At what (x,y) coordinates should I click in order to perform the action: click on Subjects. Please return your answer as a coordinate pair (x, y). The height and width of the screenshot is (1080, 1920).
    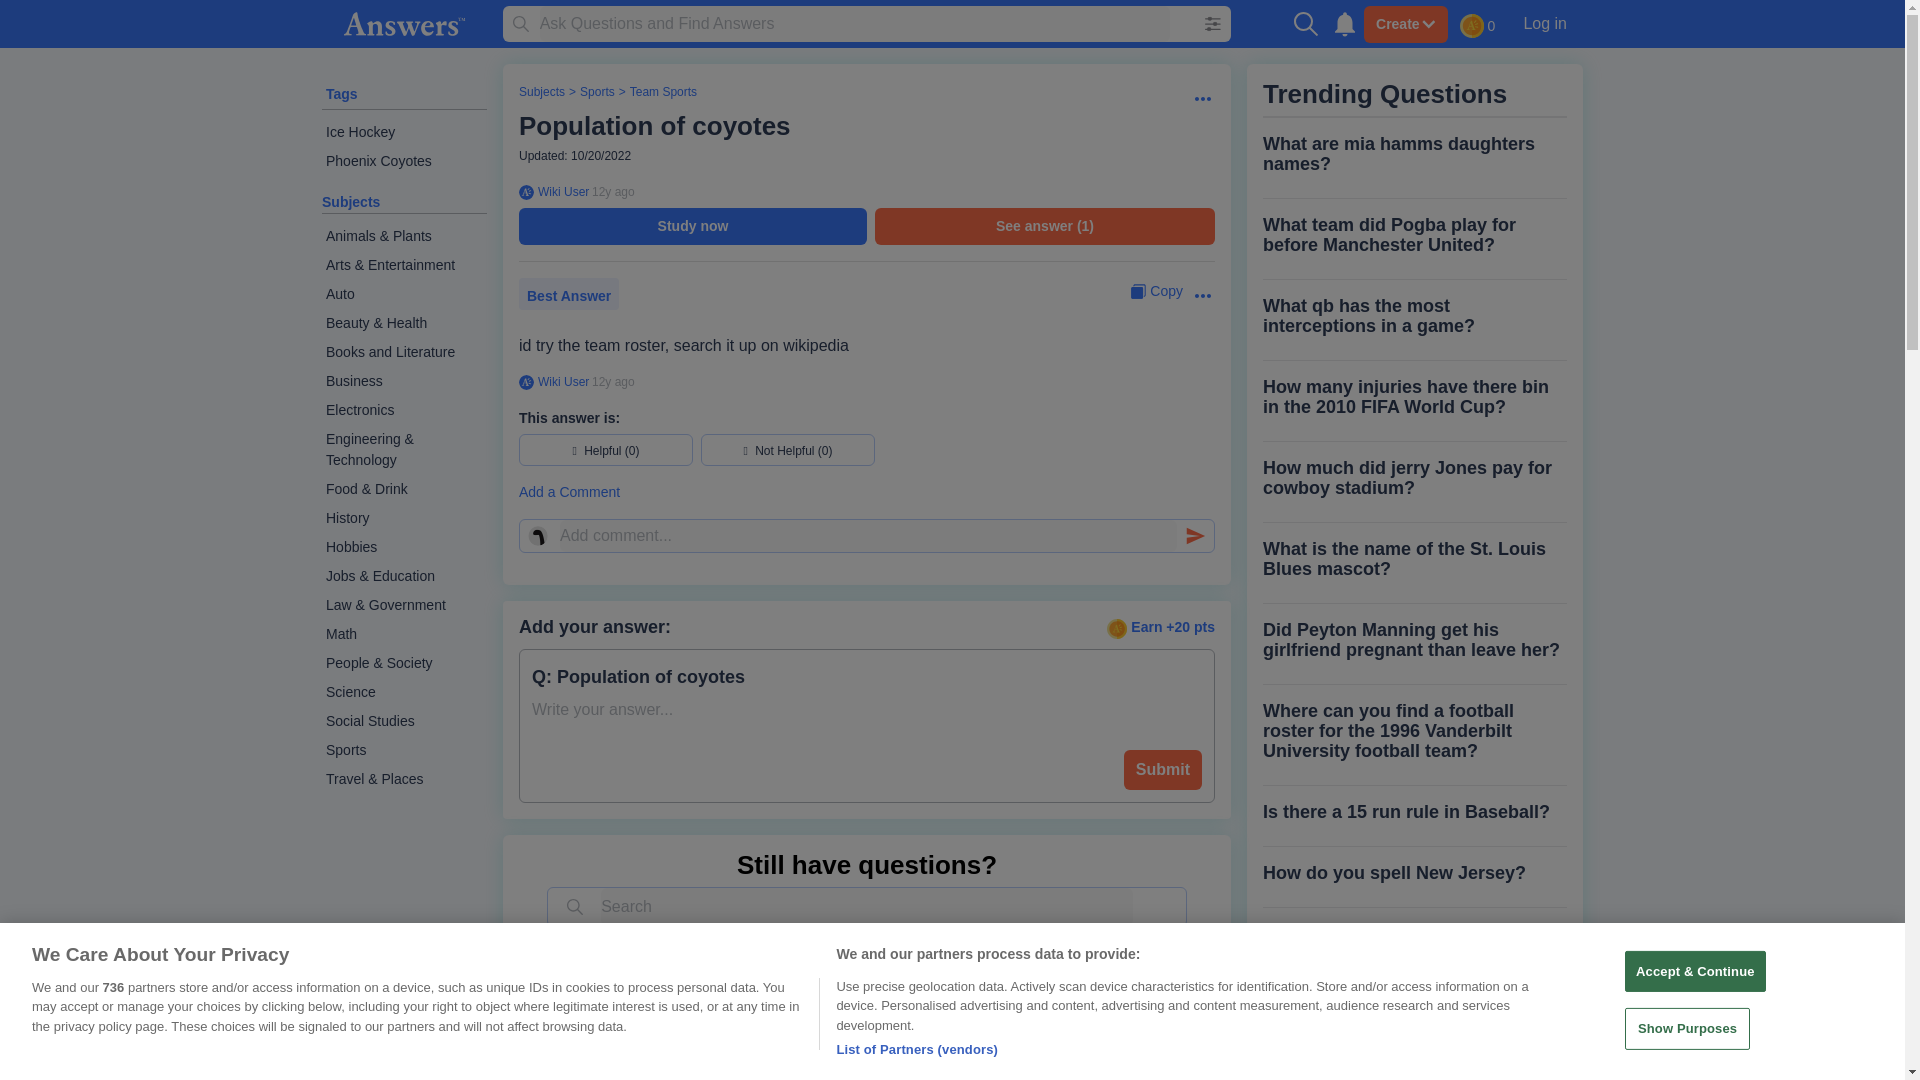
    Looking at the image, I should click on (351, 202).